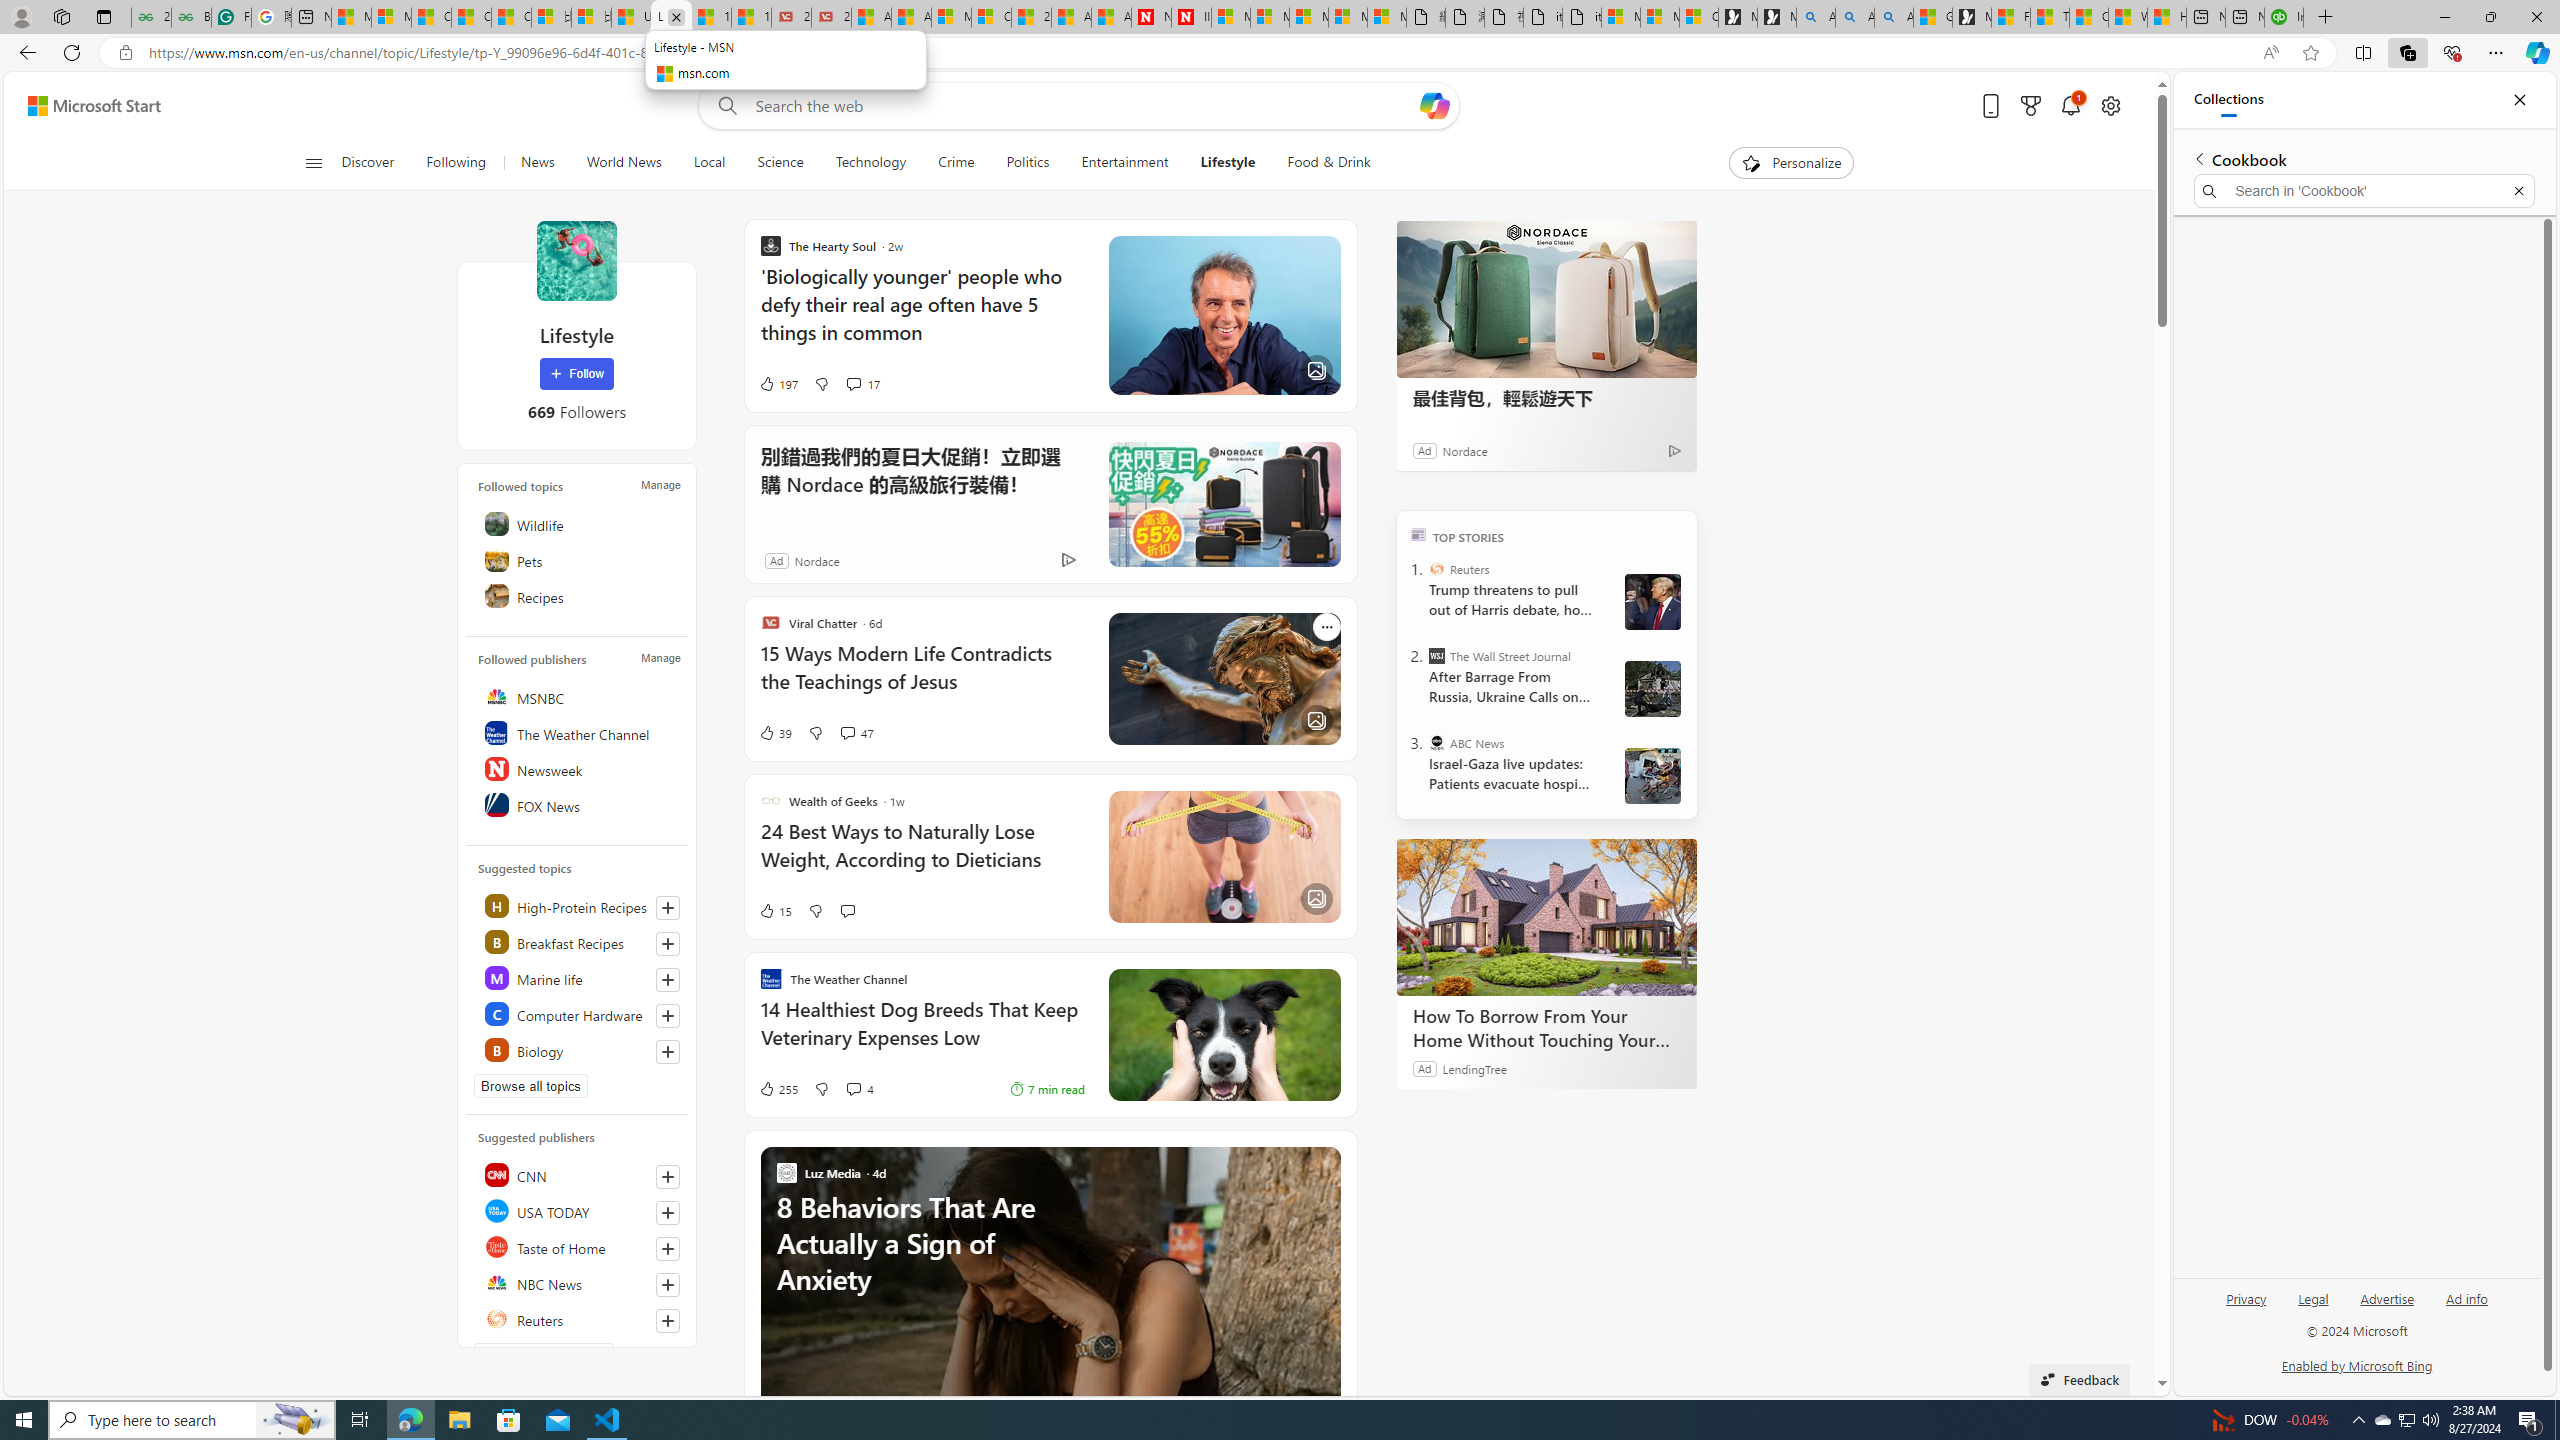  What do you see at coordinates (1474, 1068) in the screenshot?
I see `LendingTree` at bounding box center [1474, 1068].